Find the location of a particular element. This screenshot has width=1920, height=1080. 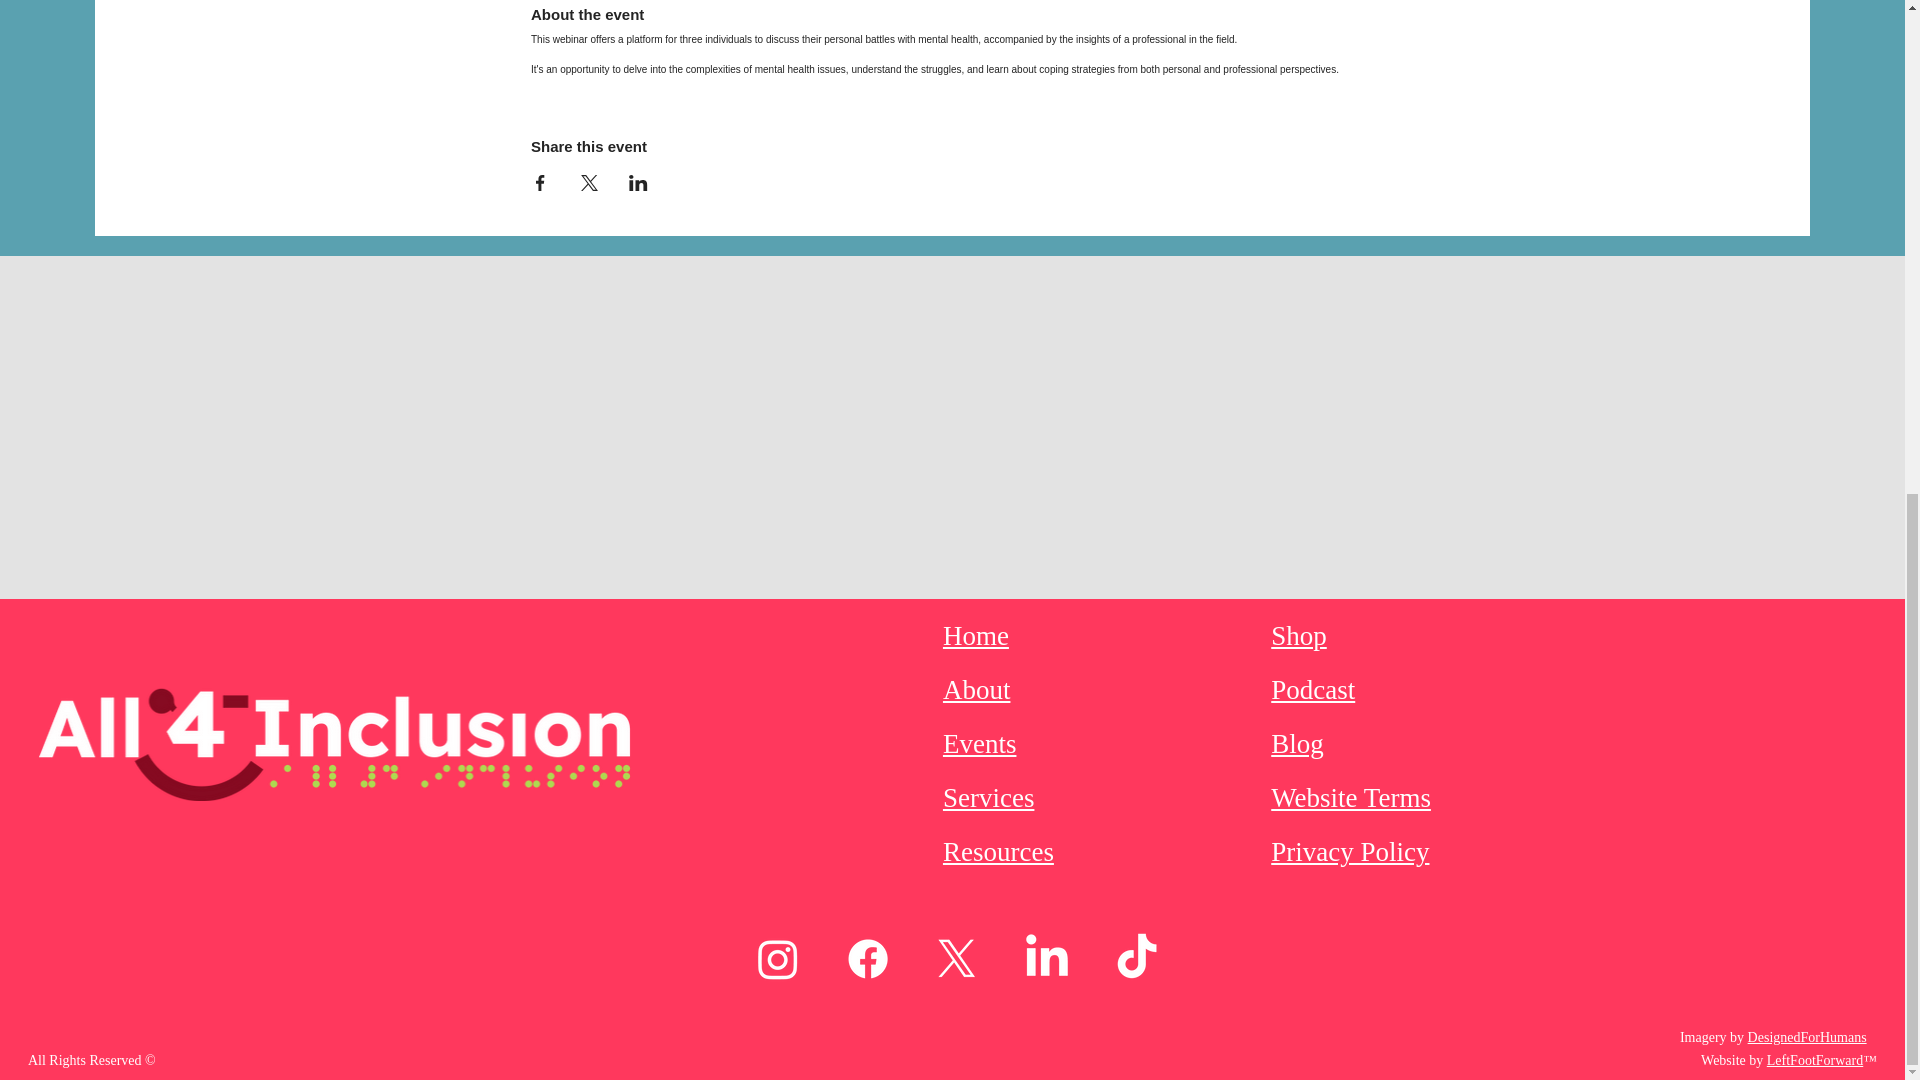

Podcast is located at coordinates (1313, 690).